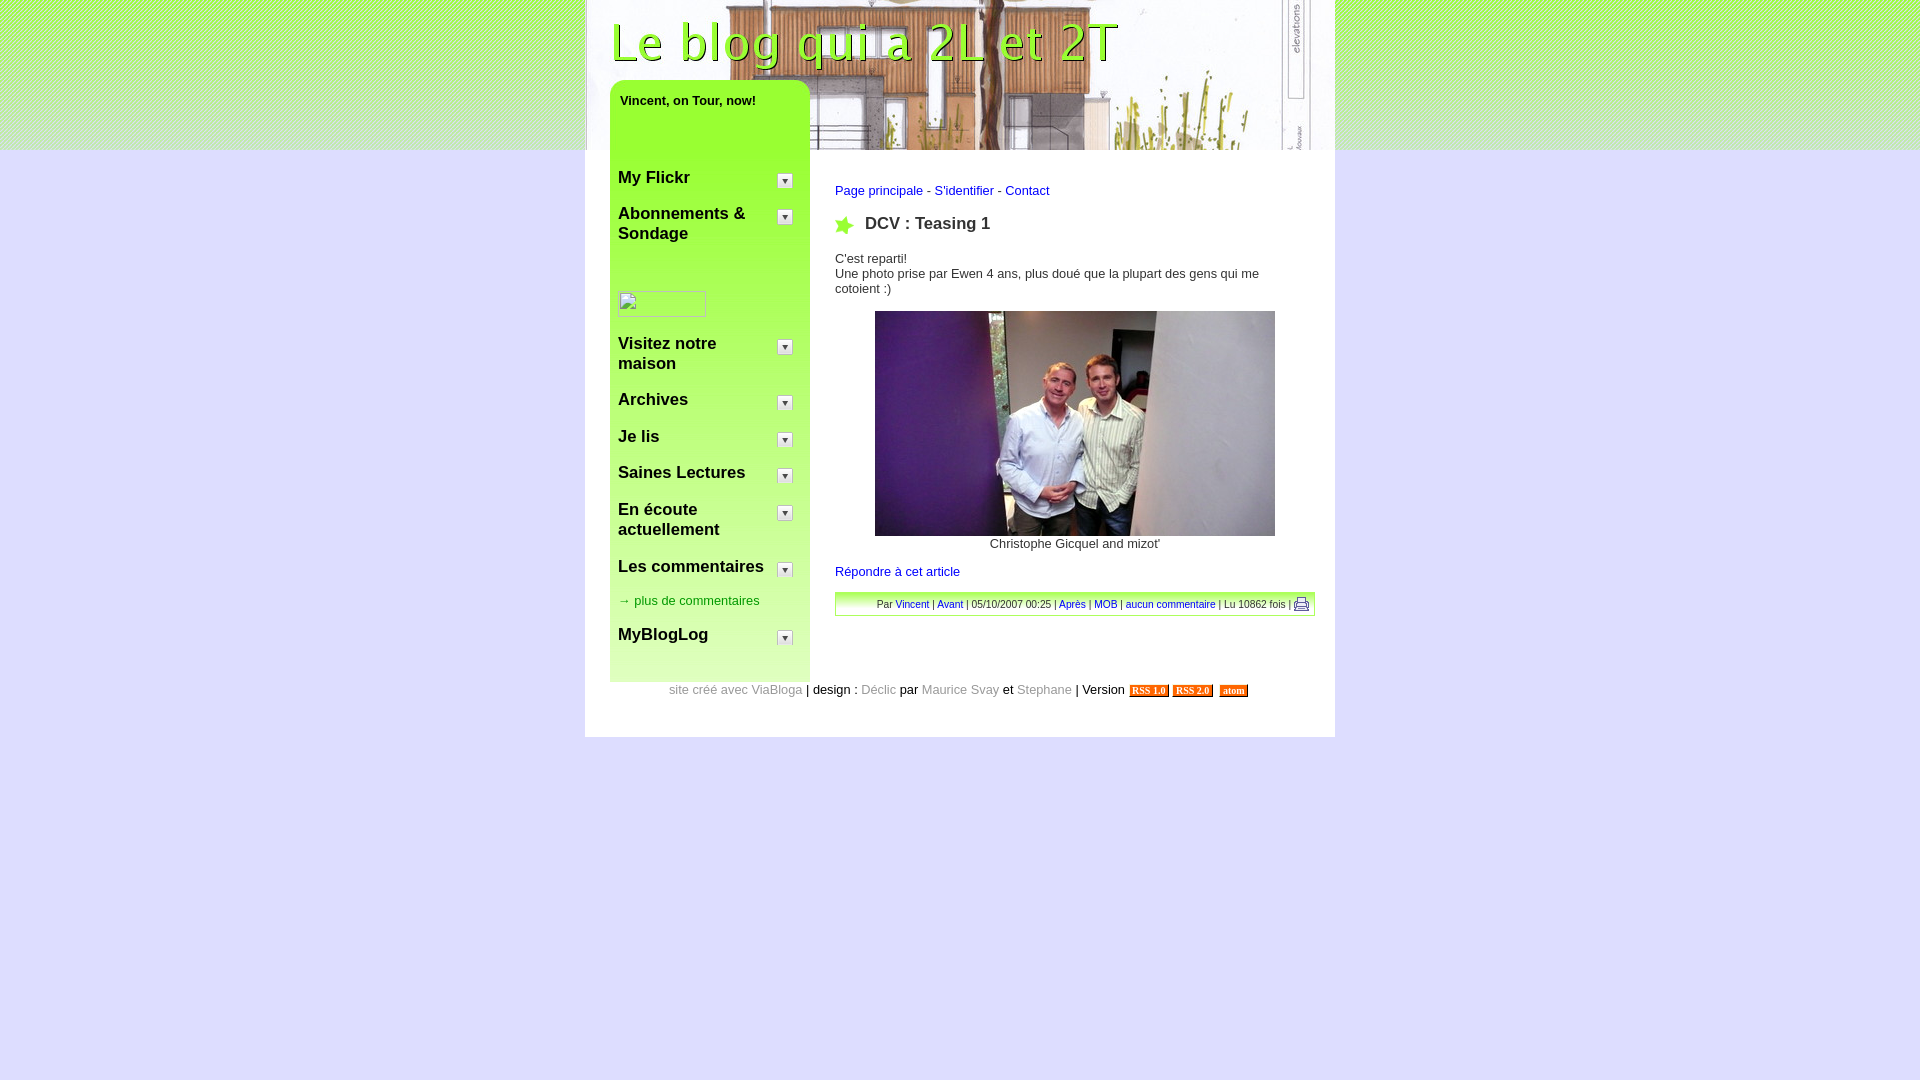  What do you see at coordinates (1106, 604) in the screenshot?
I see `MOB` at bounding box center [1106, 604].